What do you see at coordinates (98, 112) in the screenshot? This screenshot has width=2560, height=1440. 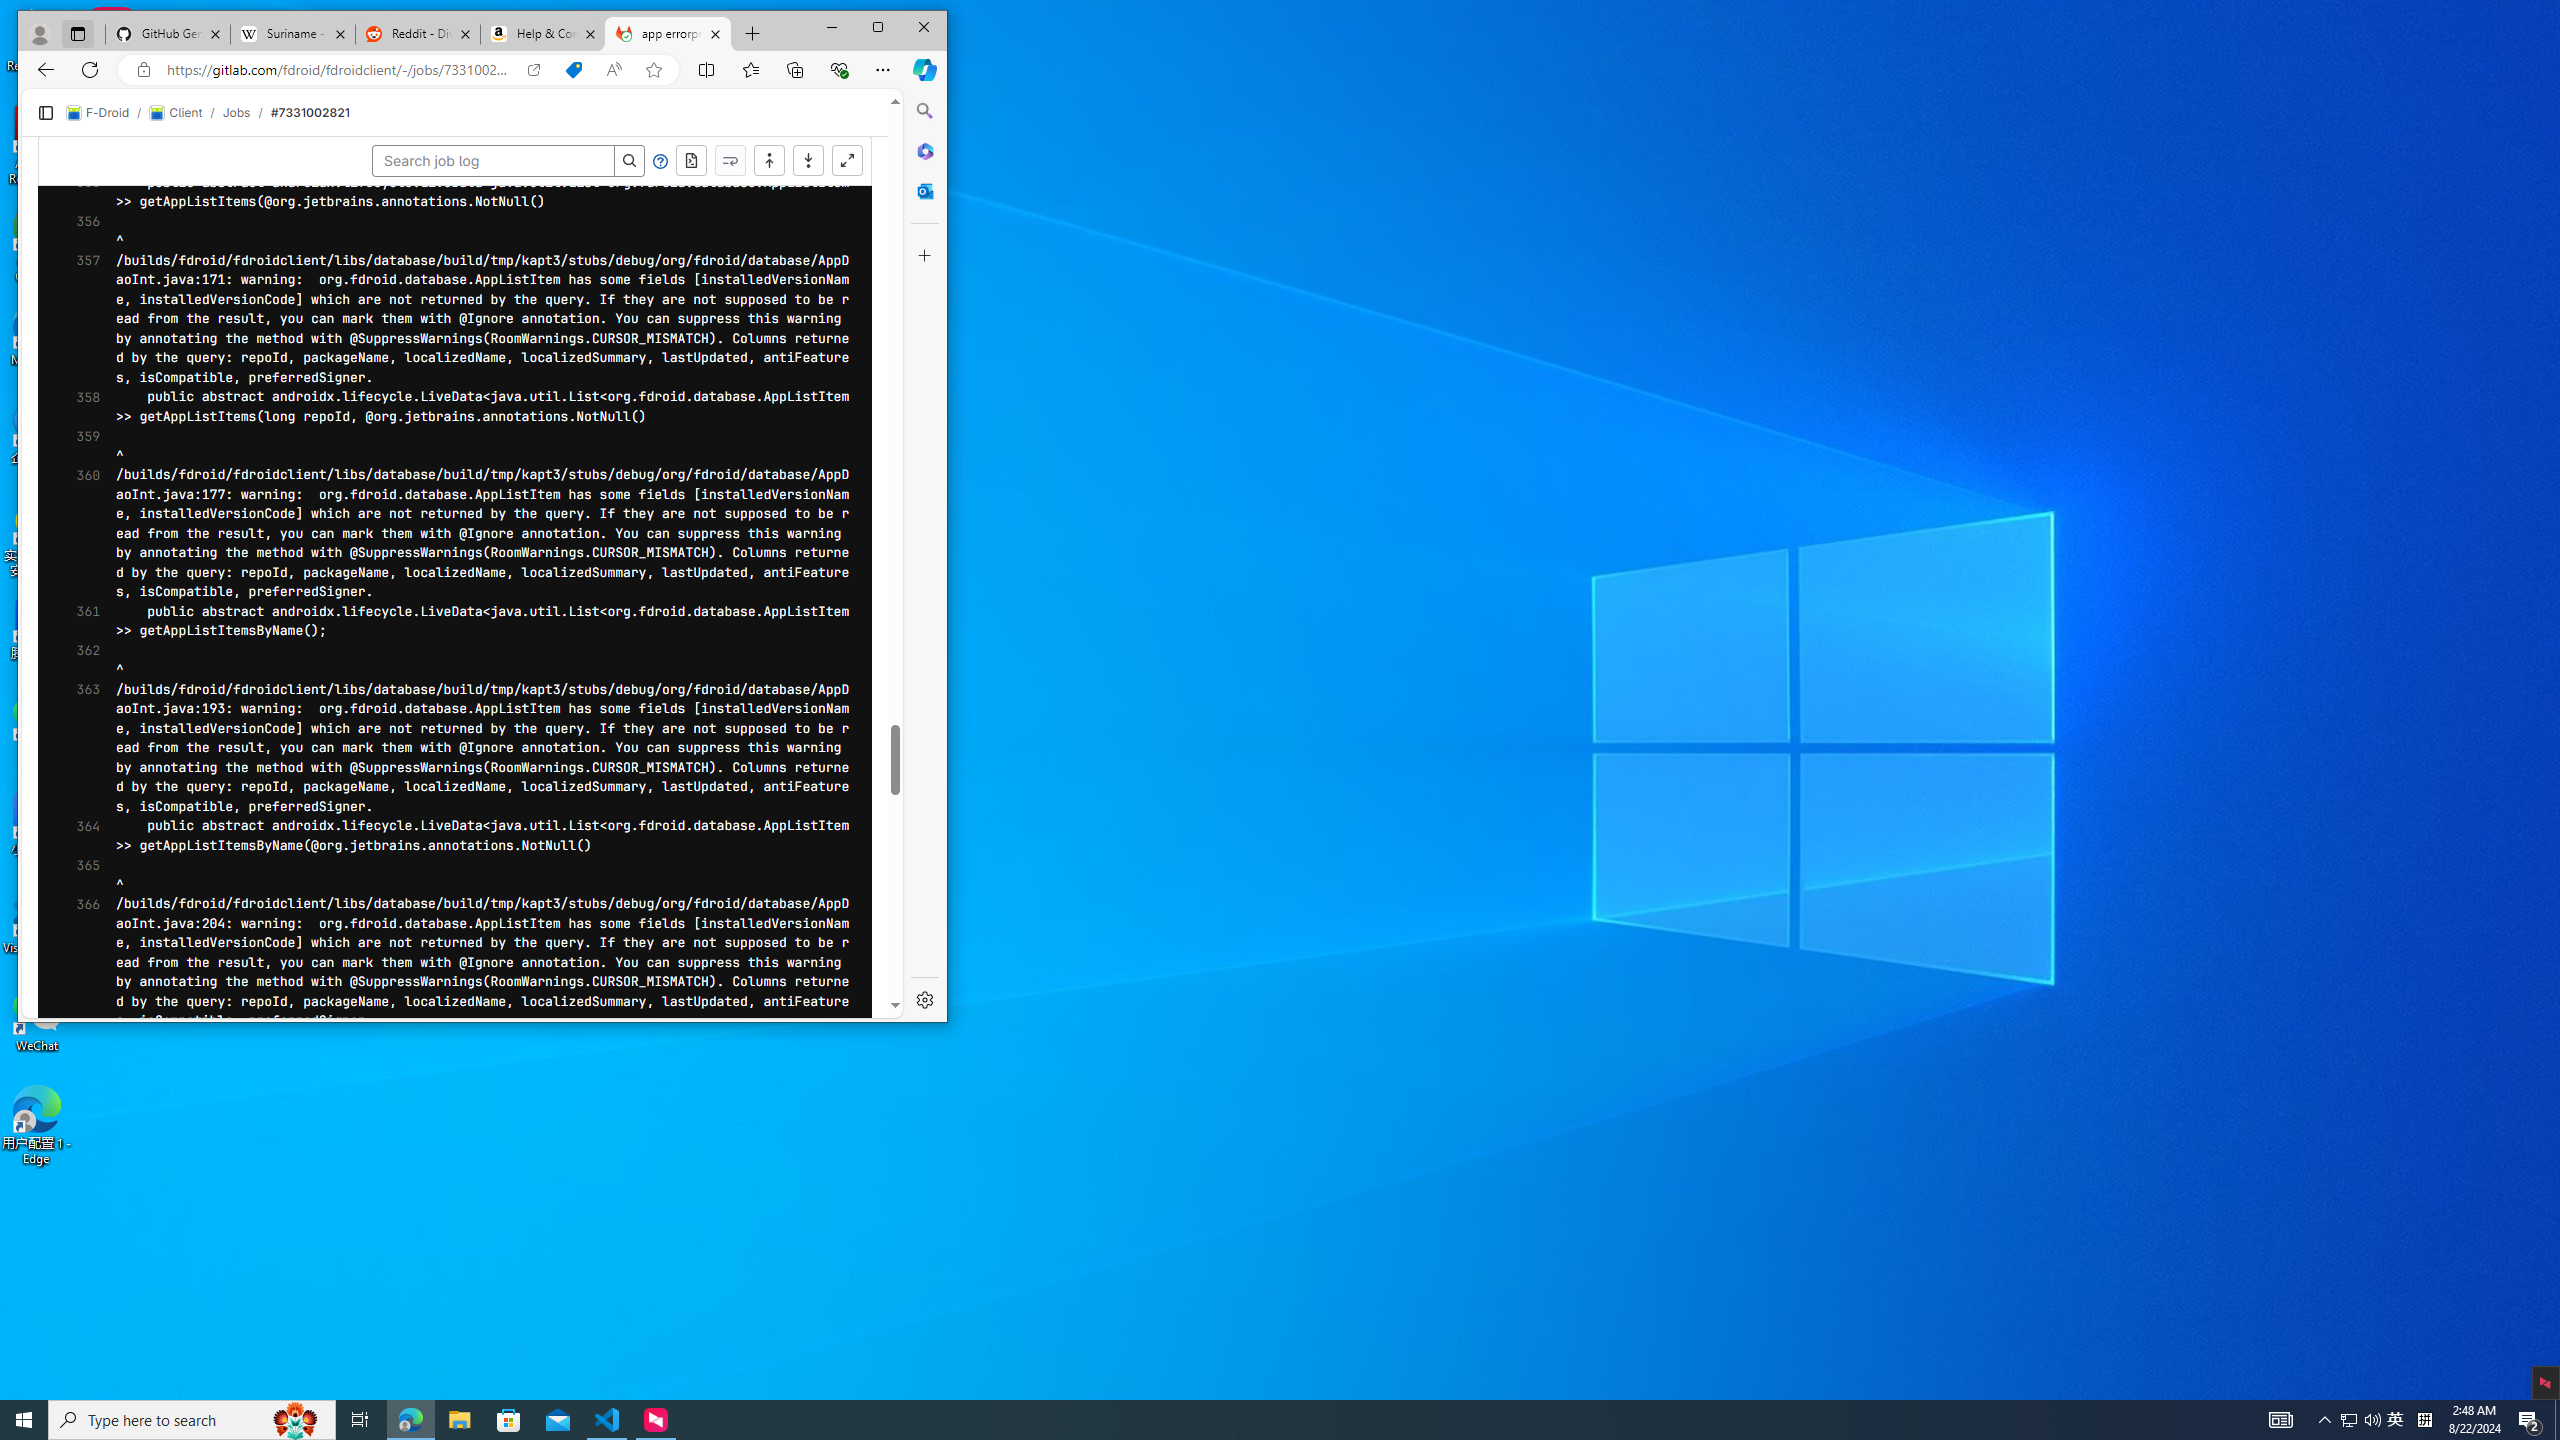 I see `Microsoft Edge - 1 running window` at bounding box center [98, 112].